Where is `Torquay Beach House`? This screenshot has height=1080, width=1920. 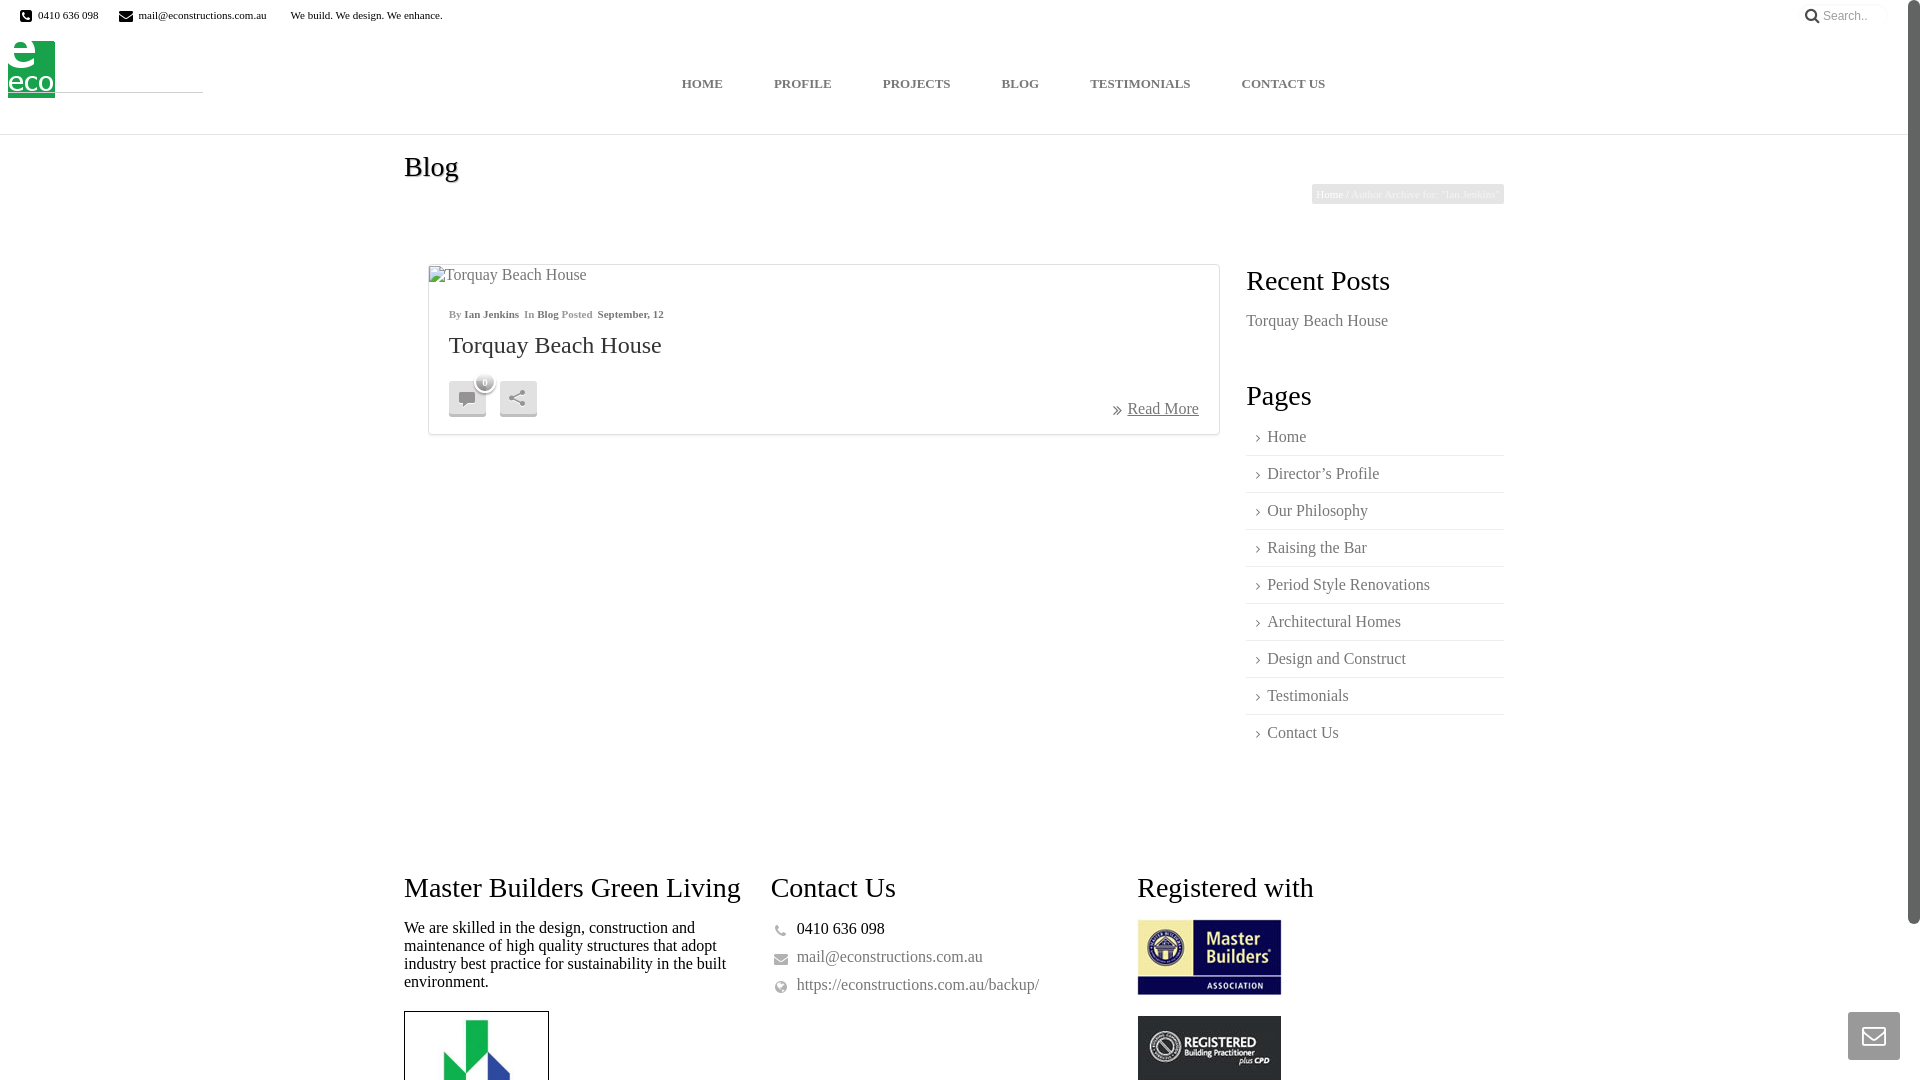 Torquay Beach House is located at coordinates (824, 274).